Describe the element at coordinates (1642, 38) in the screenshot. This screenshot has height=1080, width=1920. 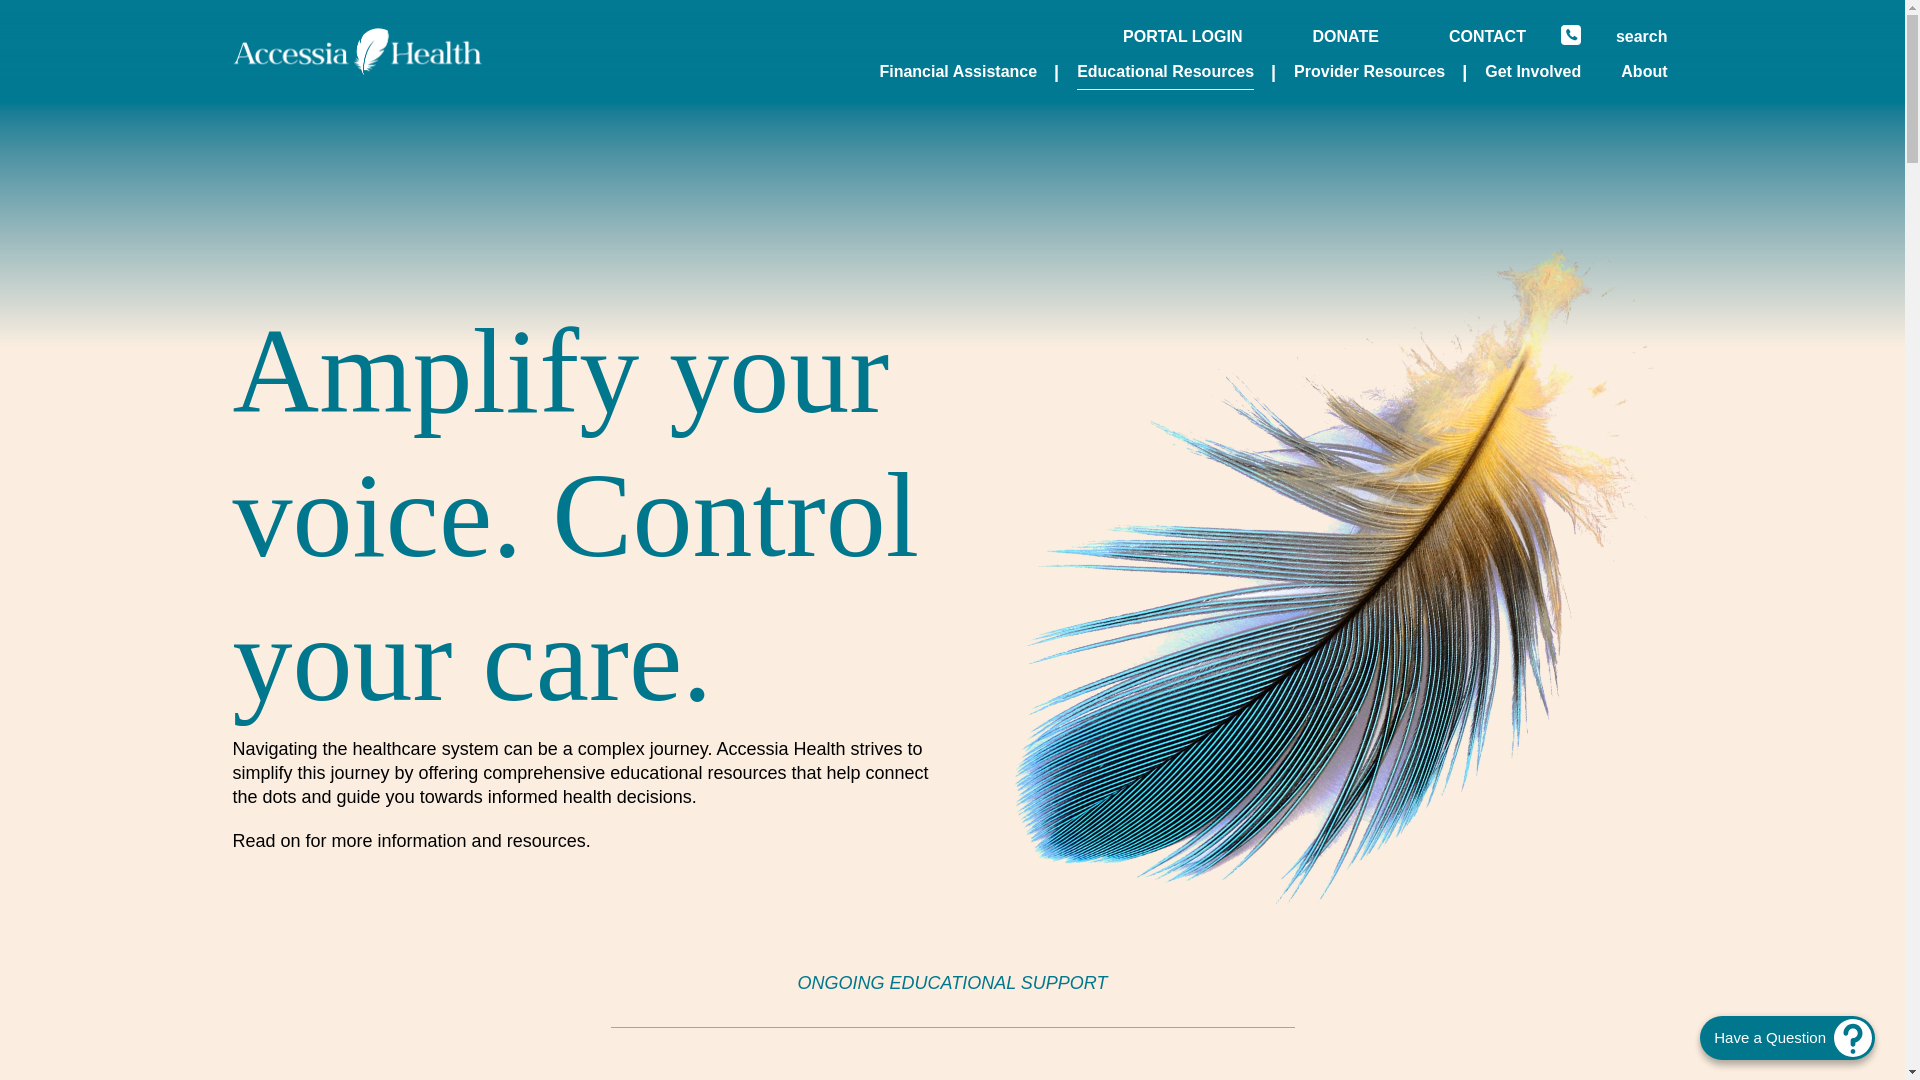
I see `search` at that location.